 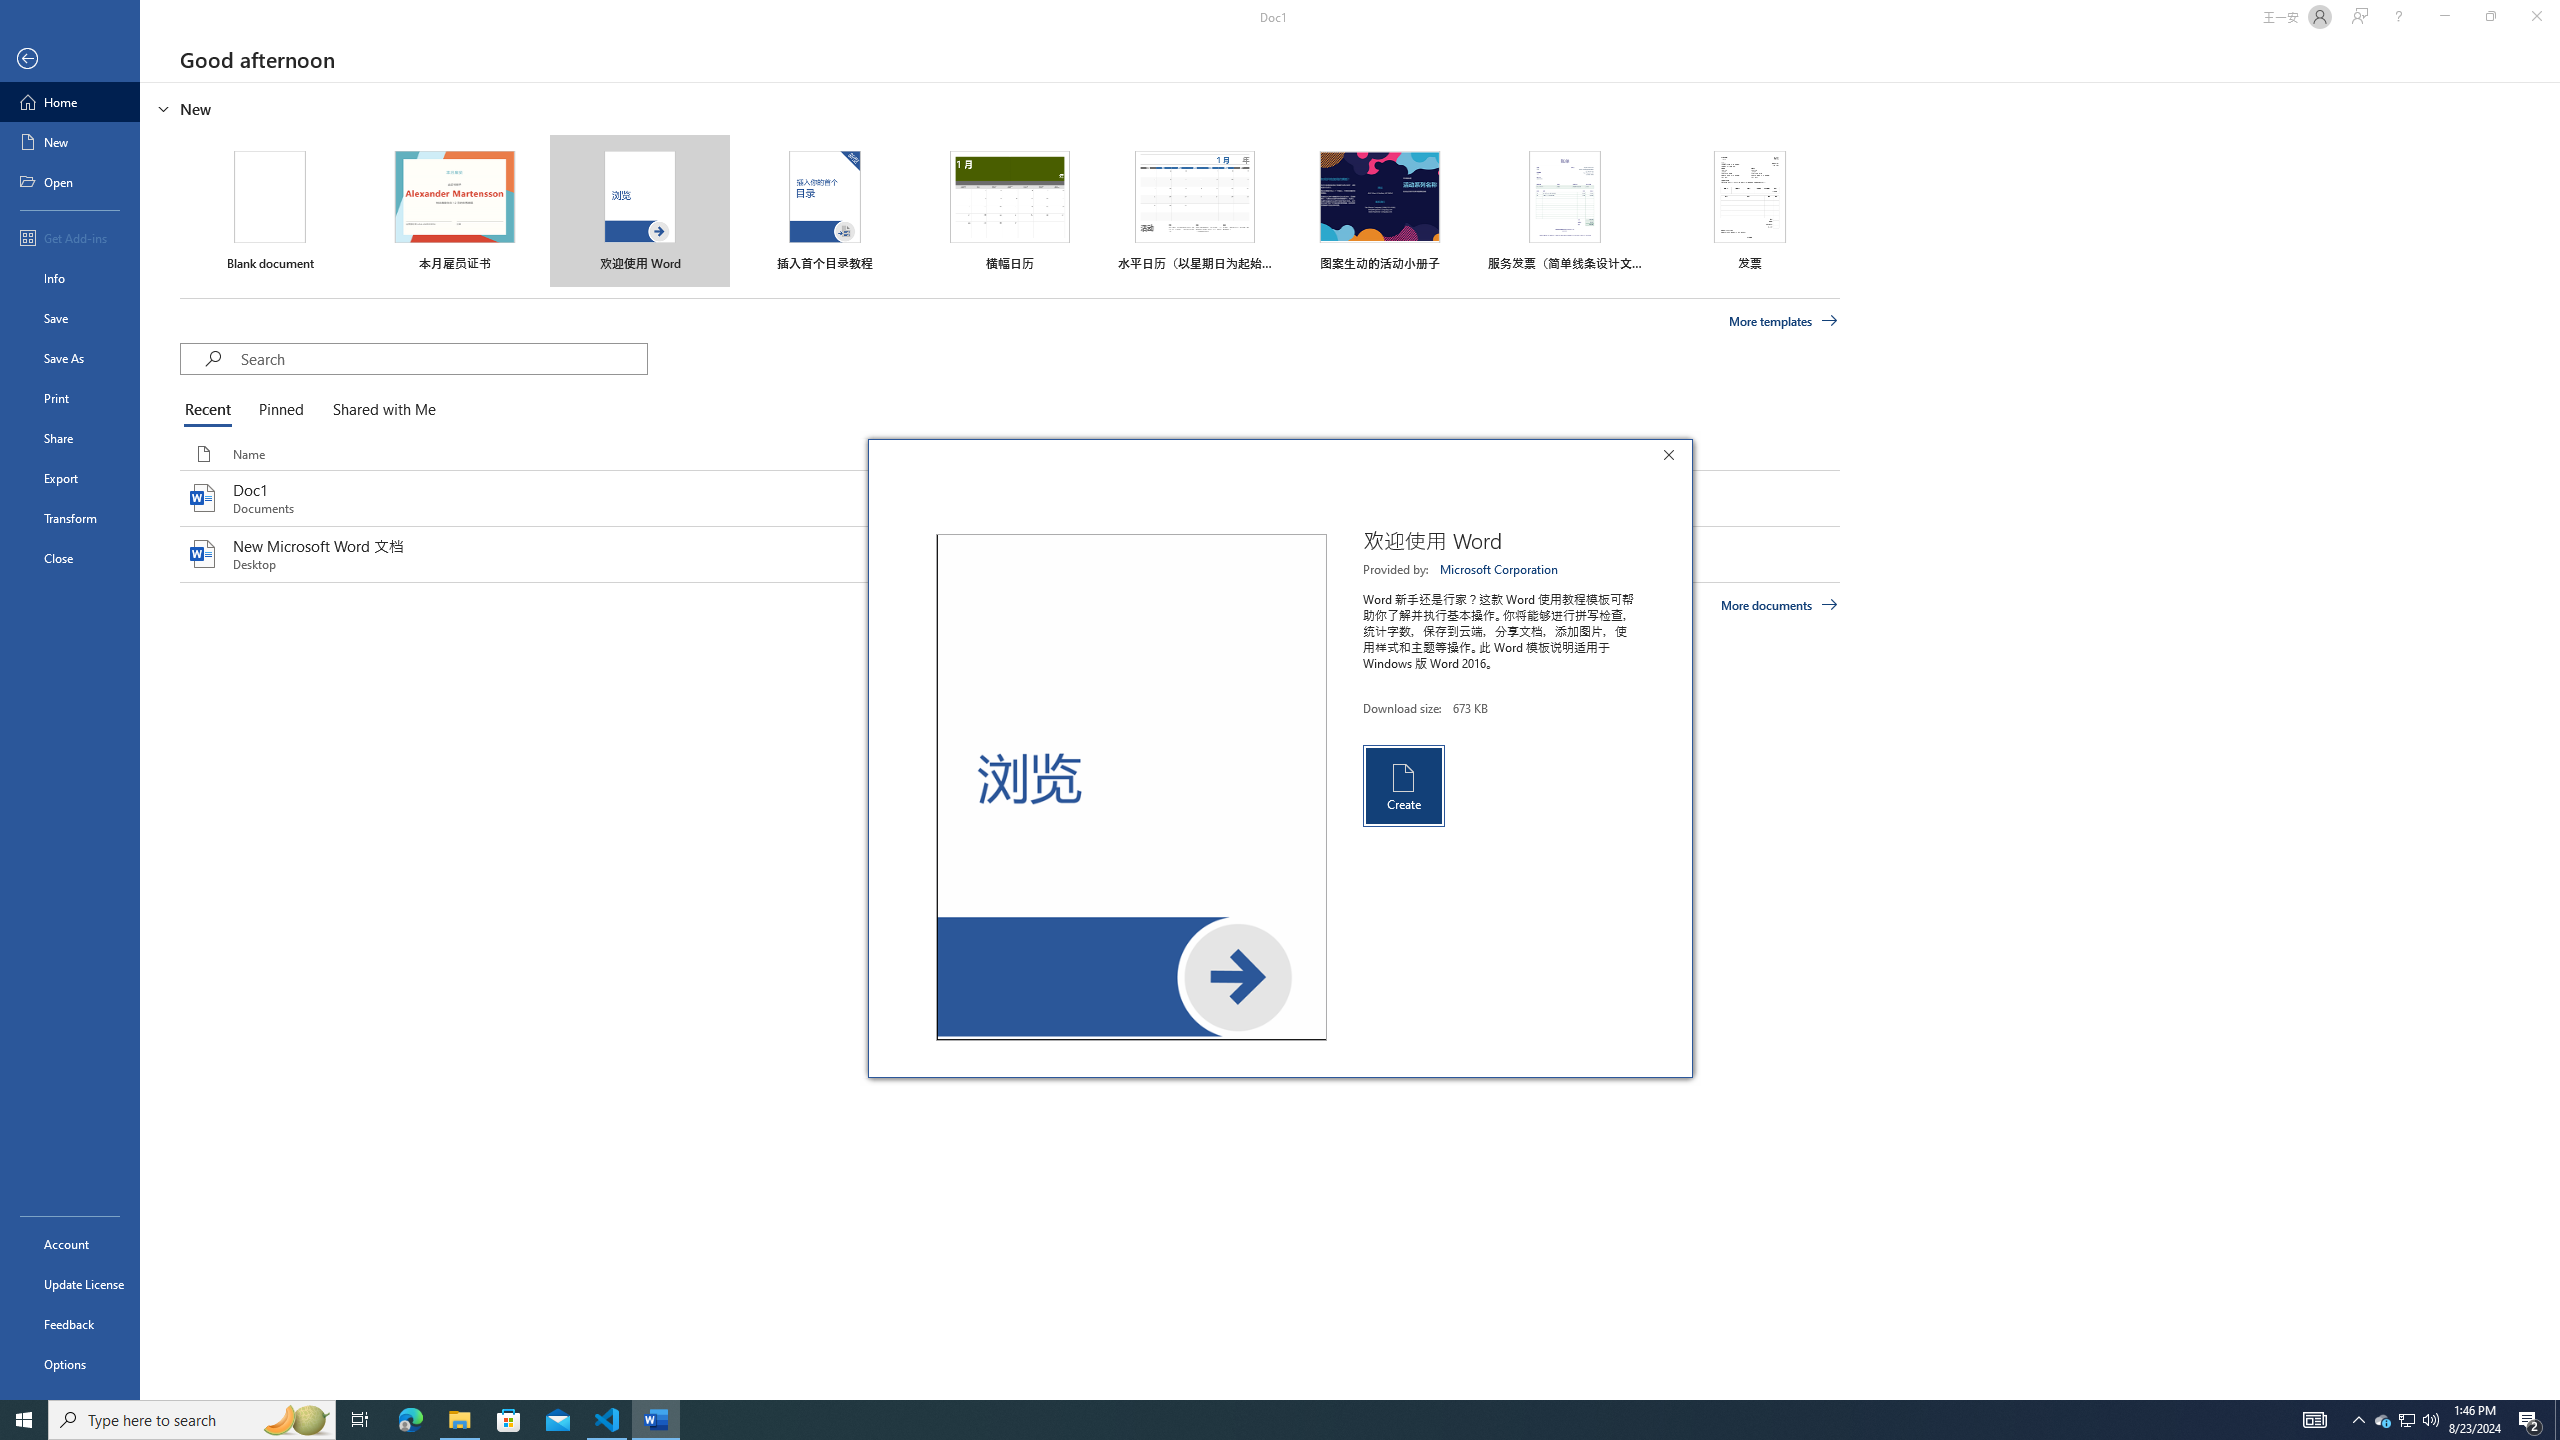 I want to click on New, so click(x=2383, y=1420).